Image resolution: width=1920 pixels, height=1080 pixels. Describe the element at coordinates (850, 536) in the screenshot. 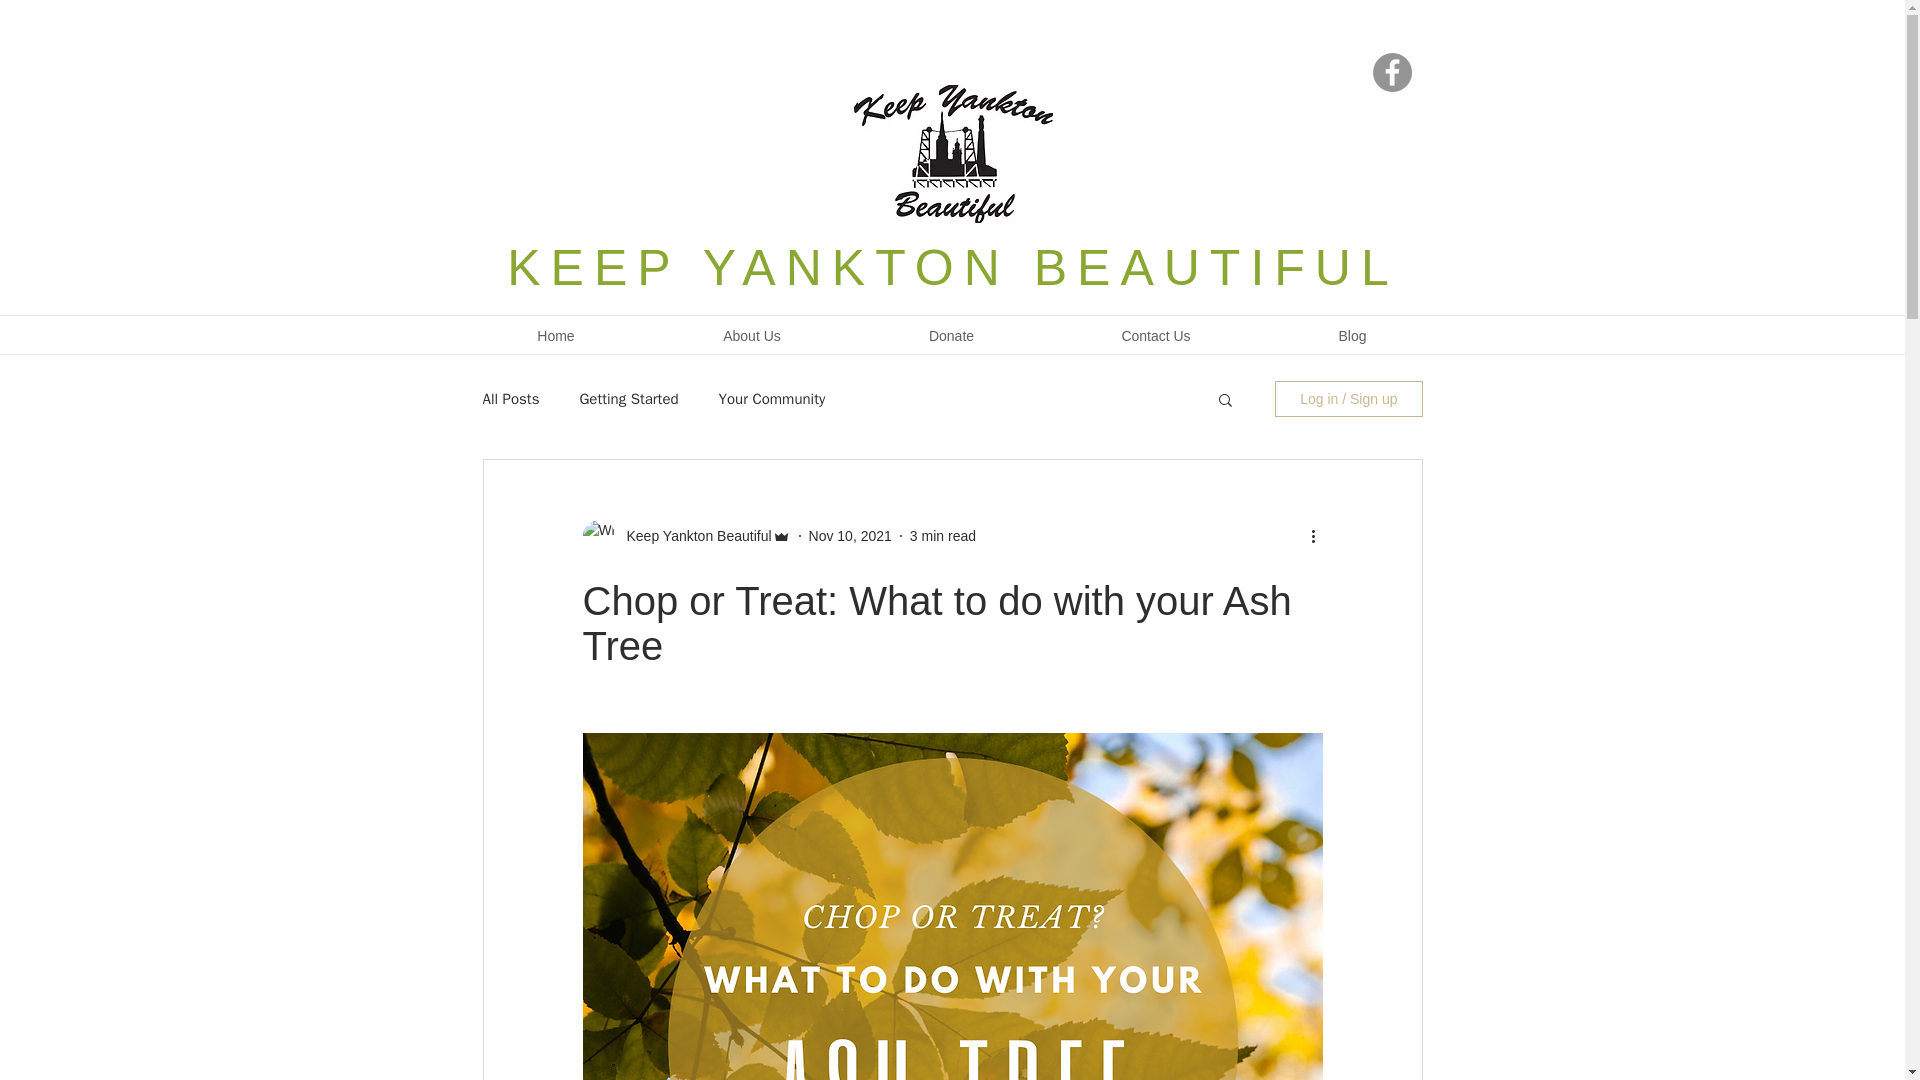

I see `Nov 10, 2021` at that location.